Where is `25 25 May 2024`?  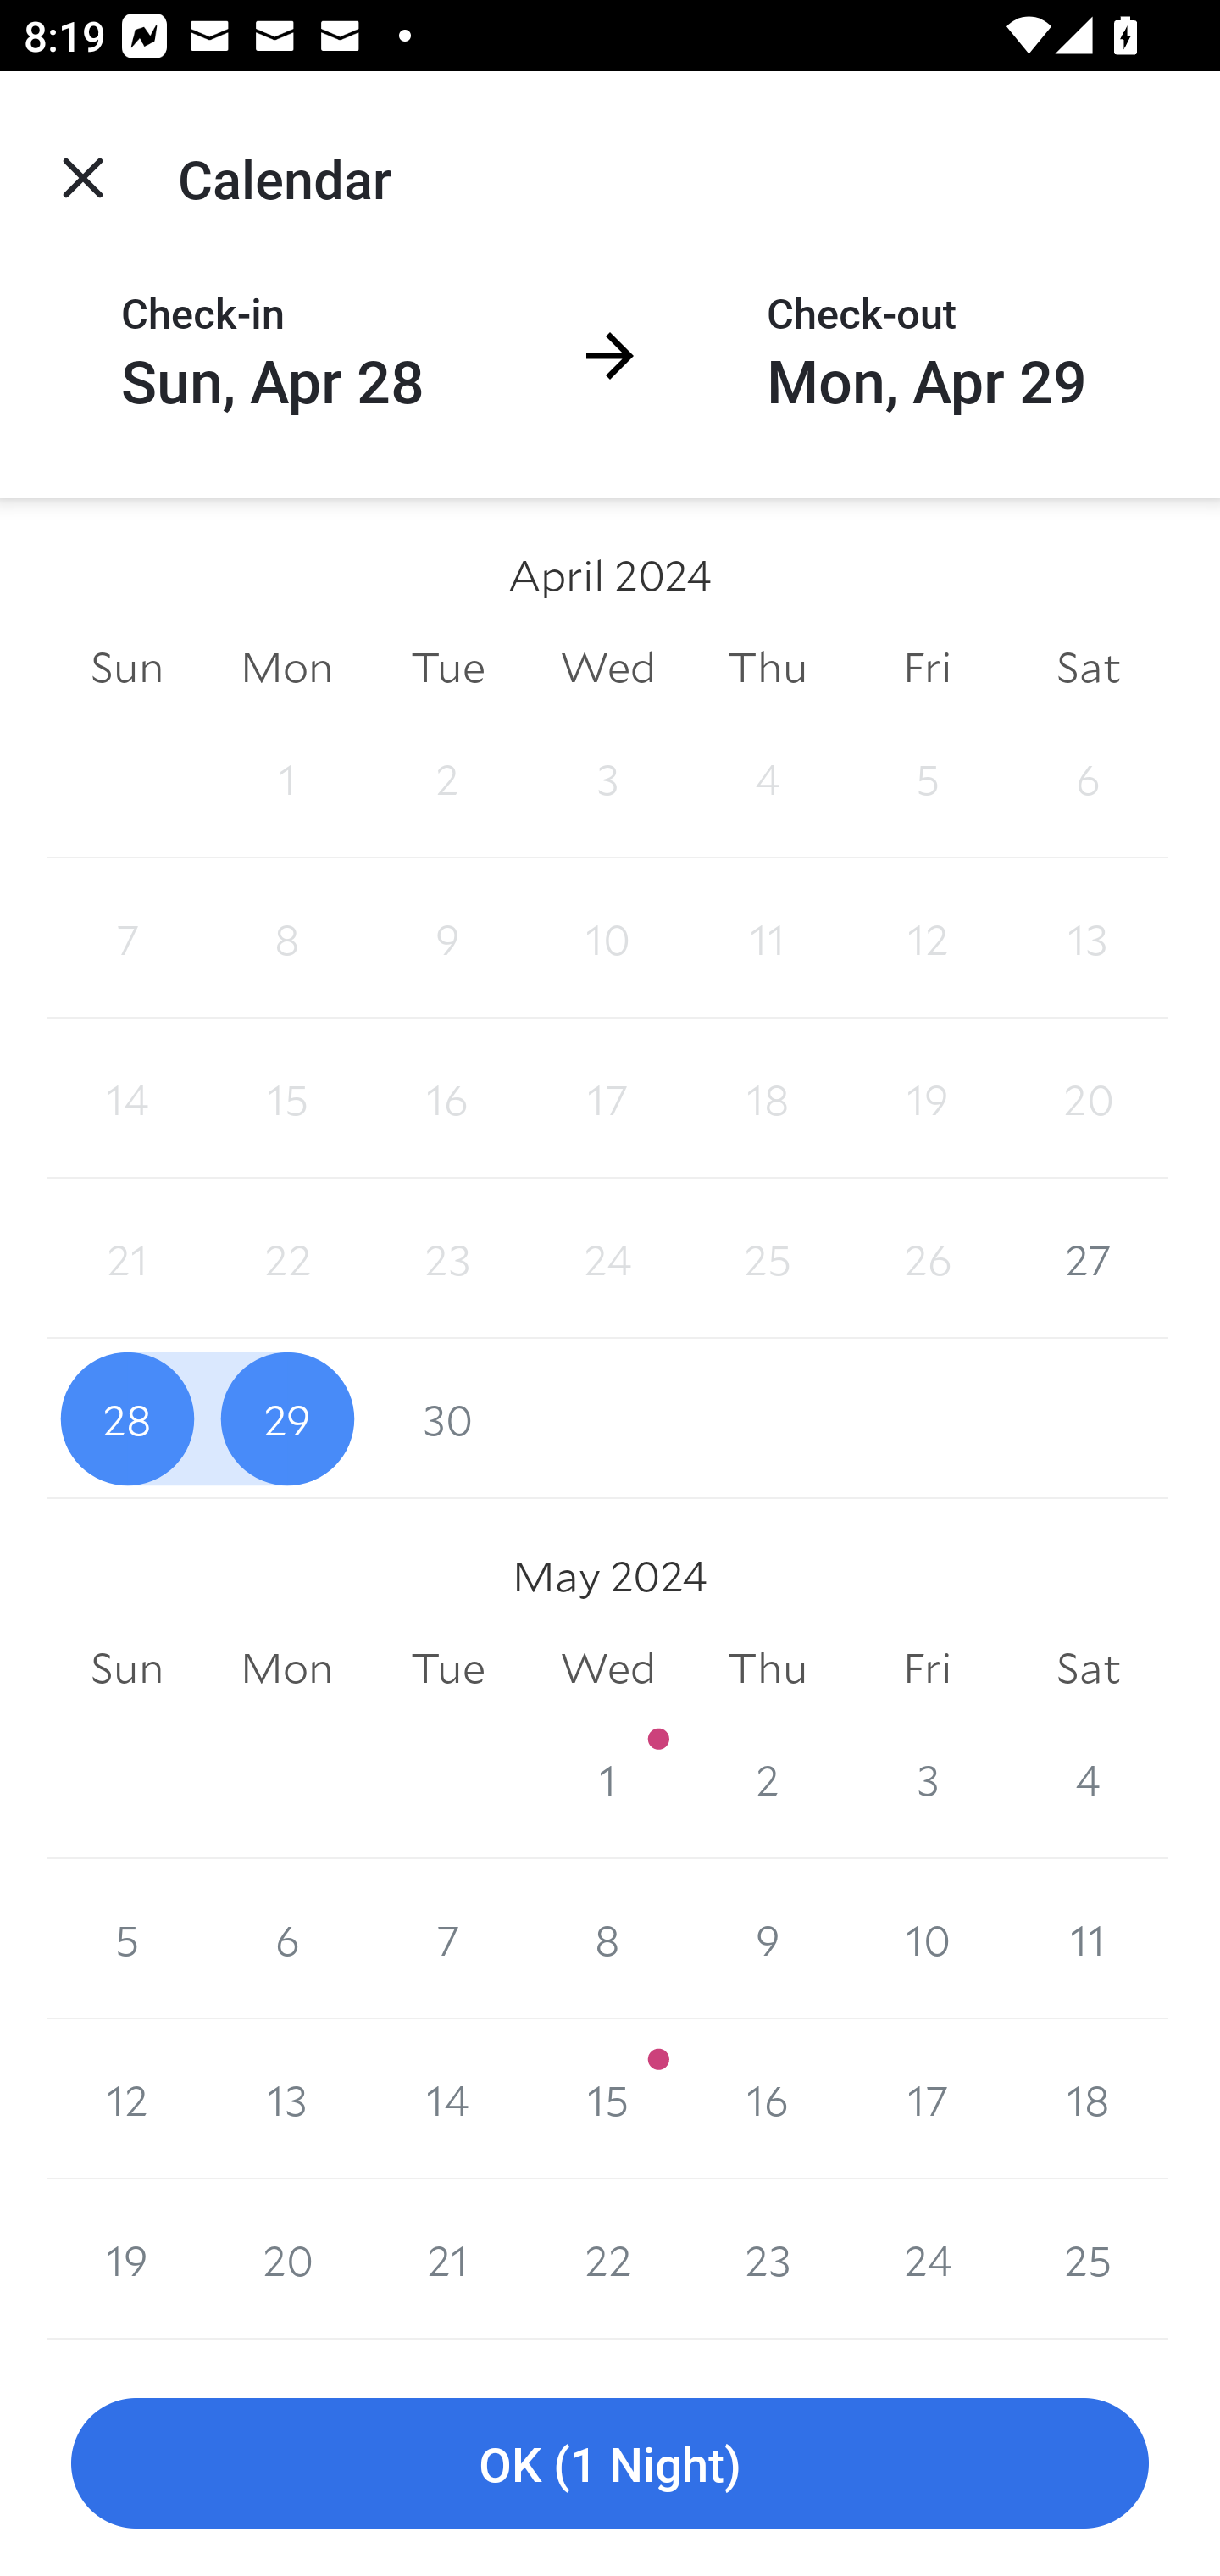 25 25 May 2024 is located at coordinates (1088, 2259).